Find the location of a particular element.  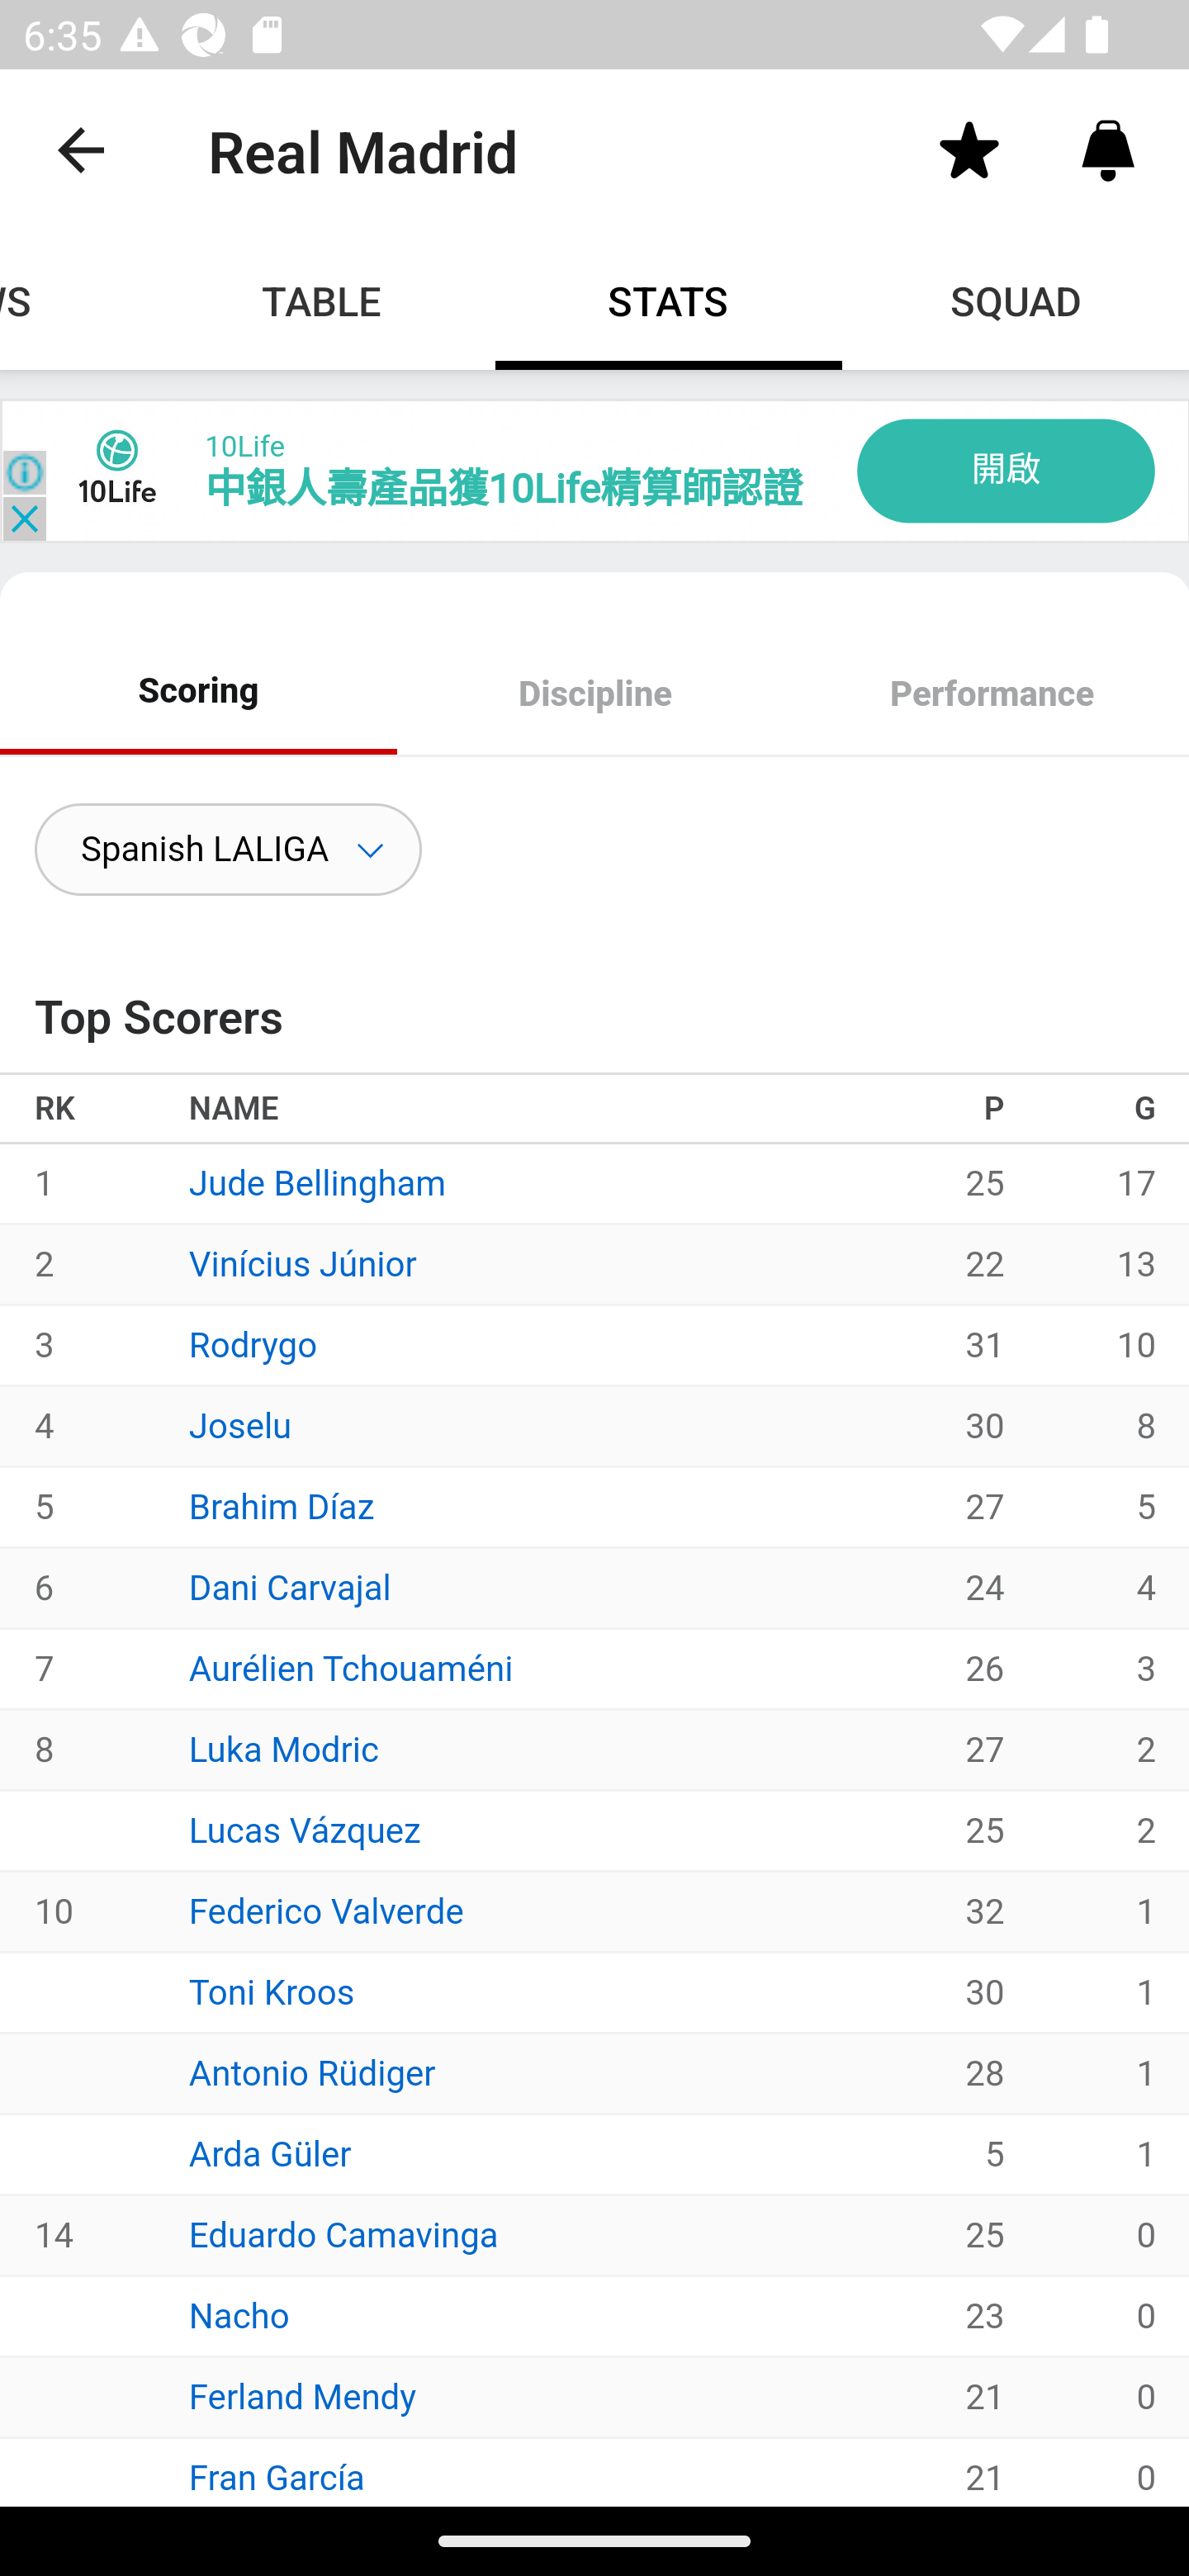

Rodrygo is located at coordinates (253, 1344).